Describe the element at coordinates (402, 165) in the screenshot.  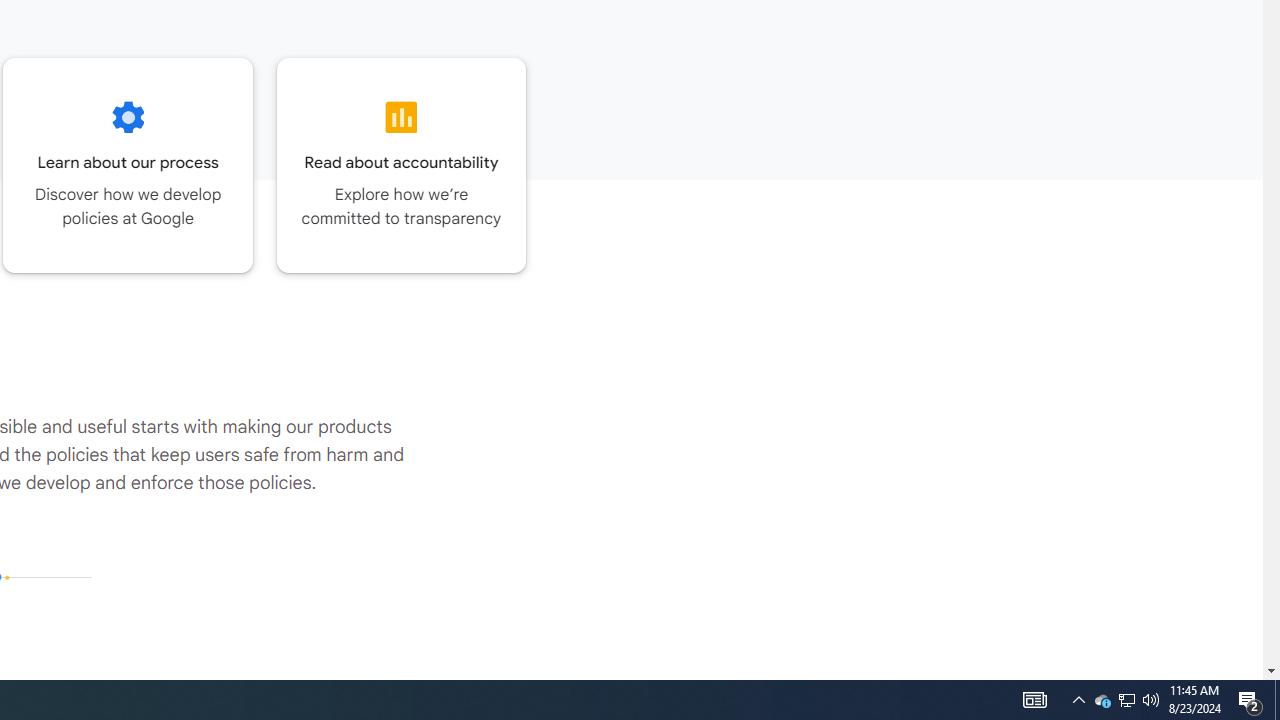
I see `Go to the Accountability page` at that location.